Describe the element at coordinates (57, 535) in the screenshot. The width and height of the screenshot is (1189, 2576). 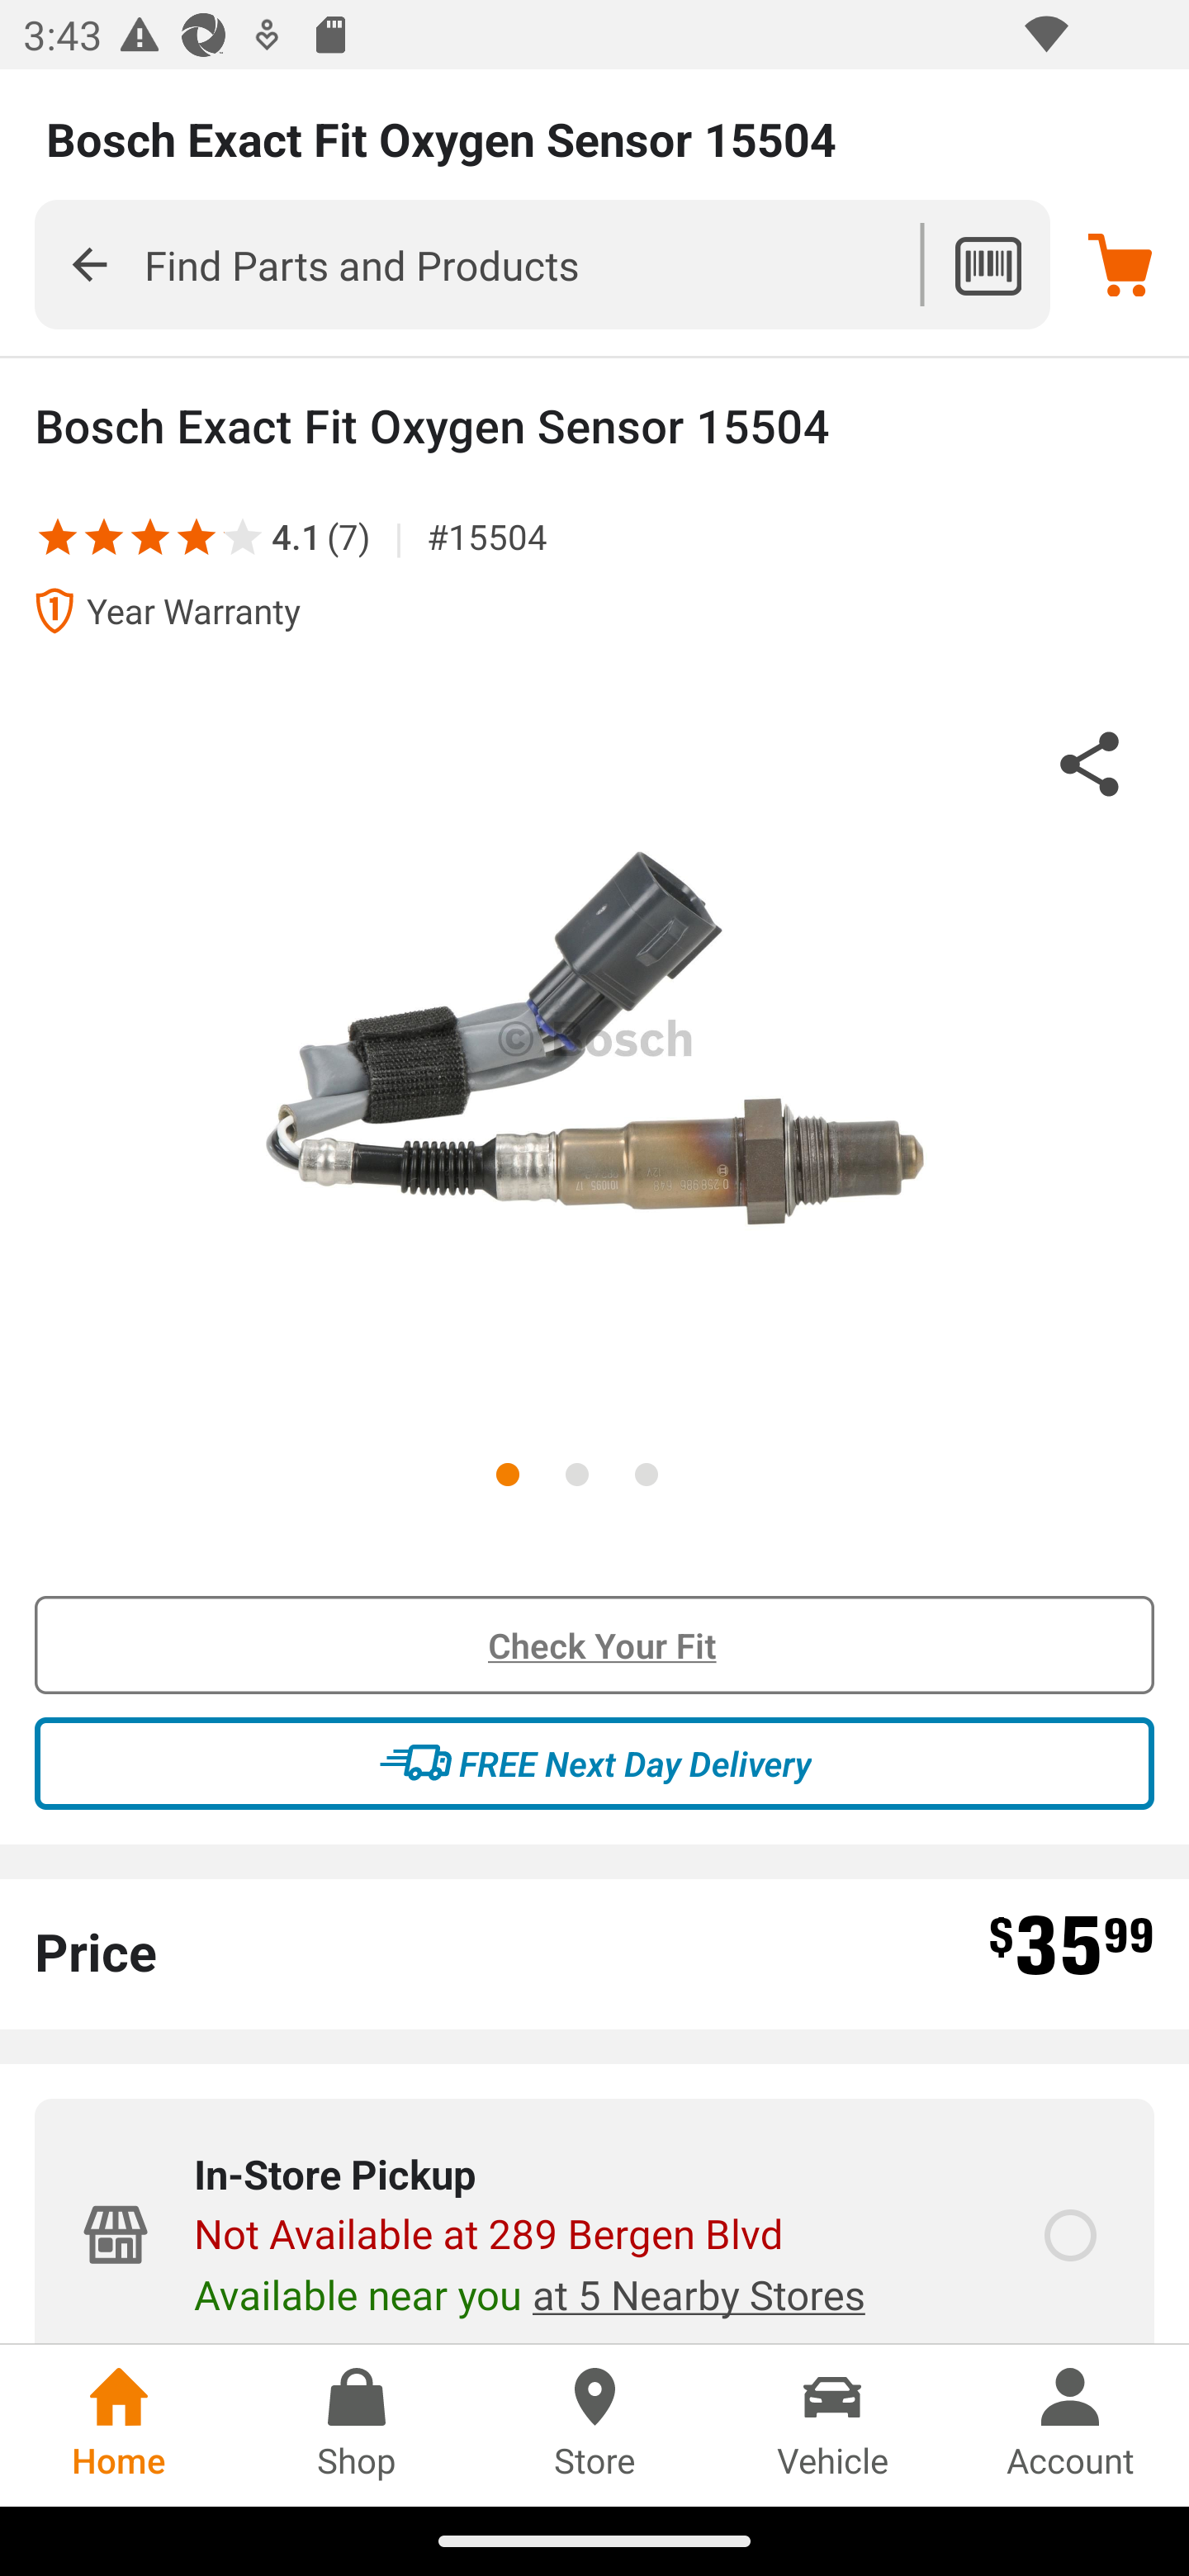
I see `` at that location.